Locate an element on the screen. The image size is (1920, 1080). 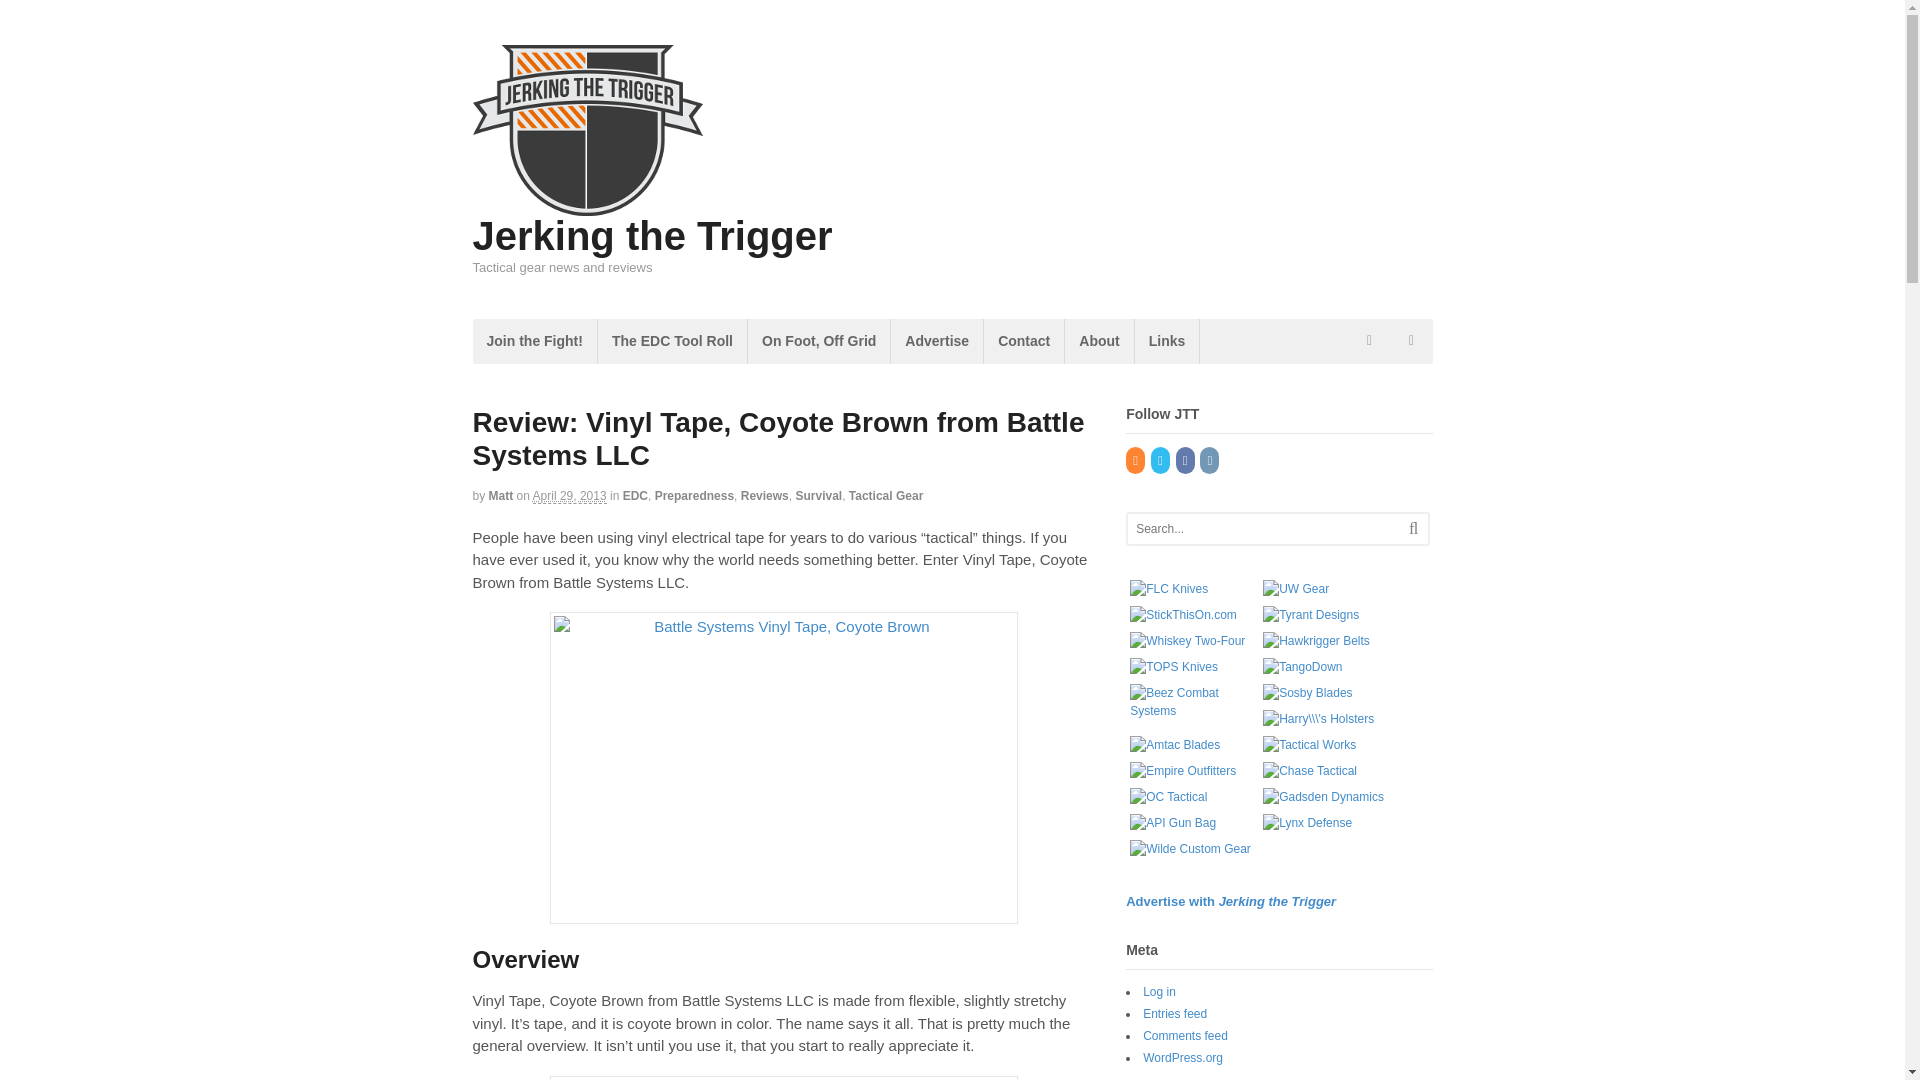
View all items in Reviews is located at coordinates (765, 496).